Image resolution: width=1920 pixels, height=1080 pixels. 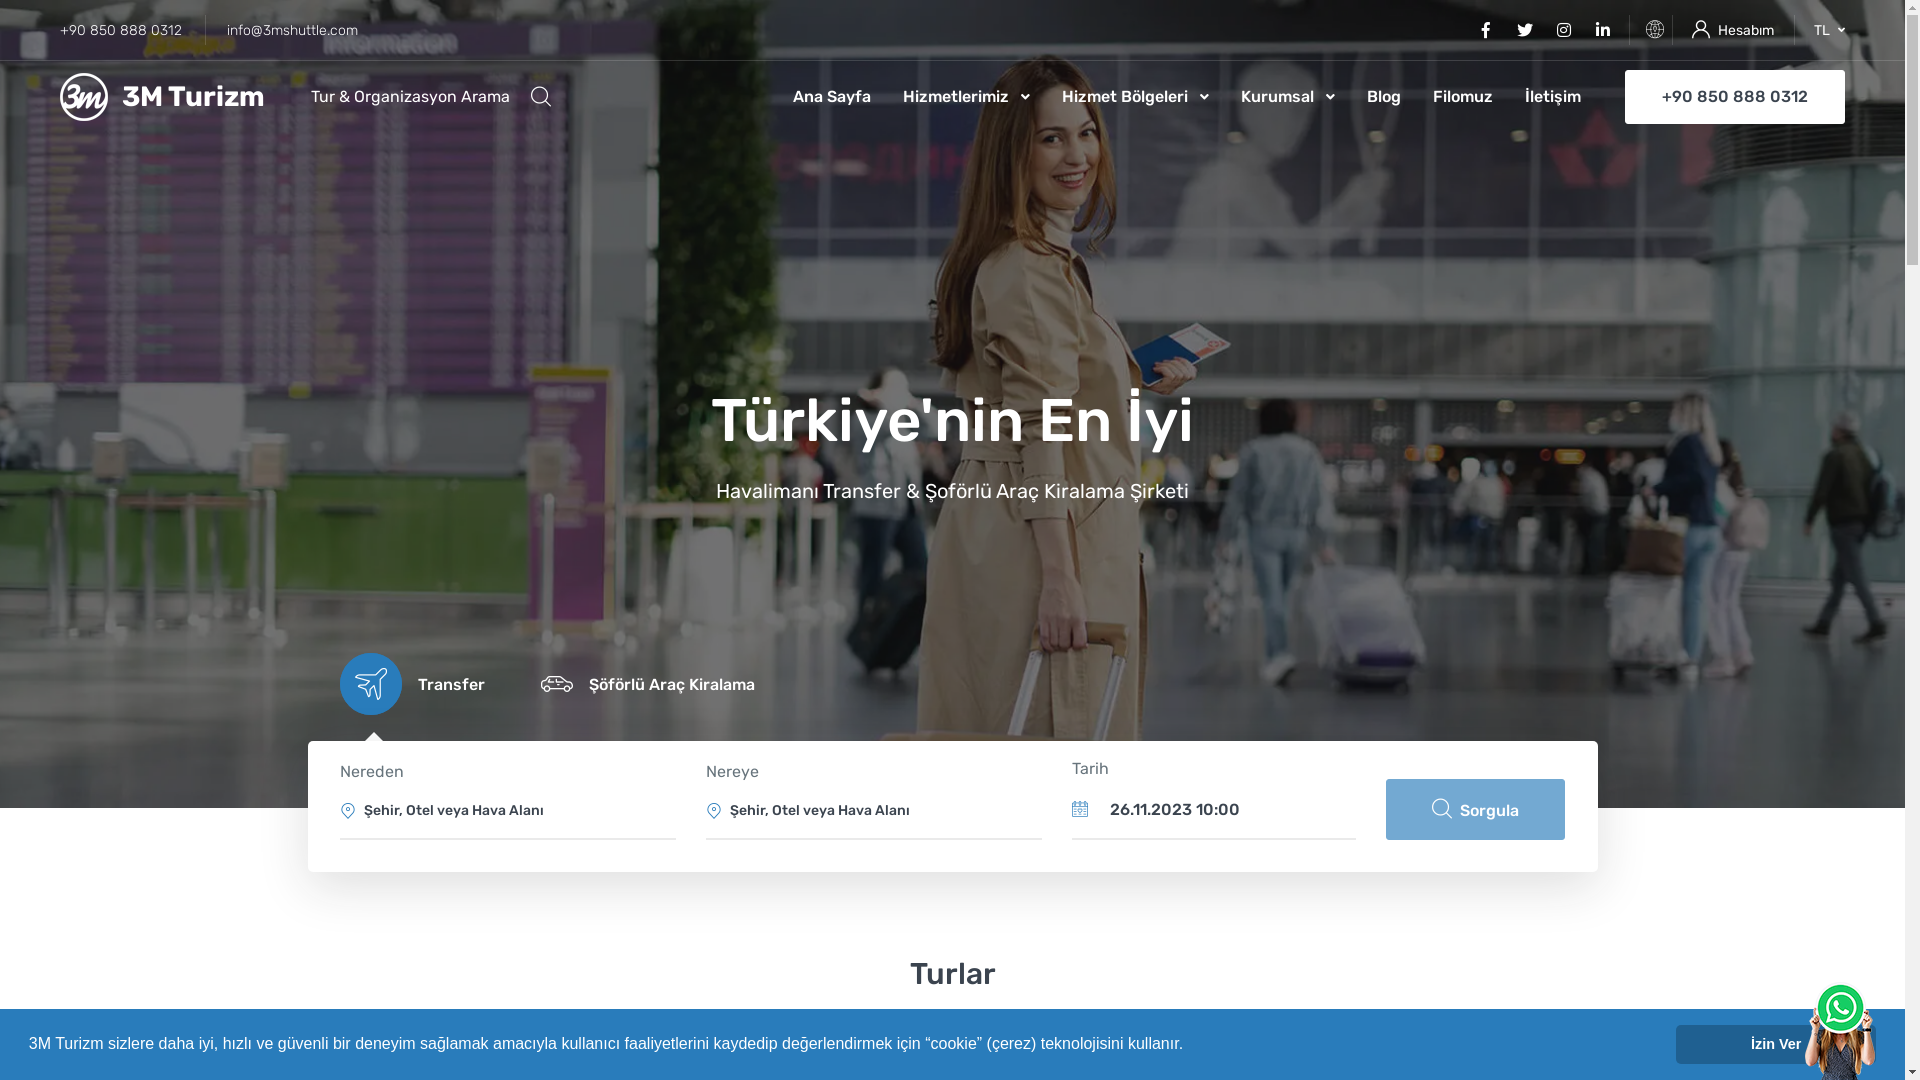 What do you see at coordinates (162, 97) in the screenshot?
I see `3M Turizm` at bounding box center [162, 97].